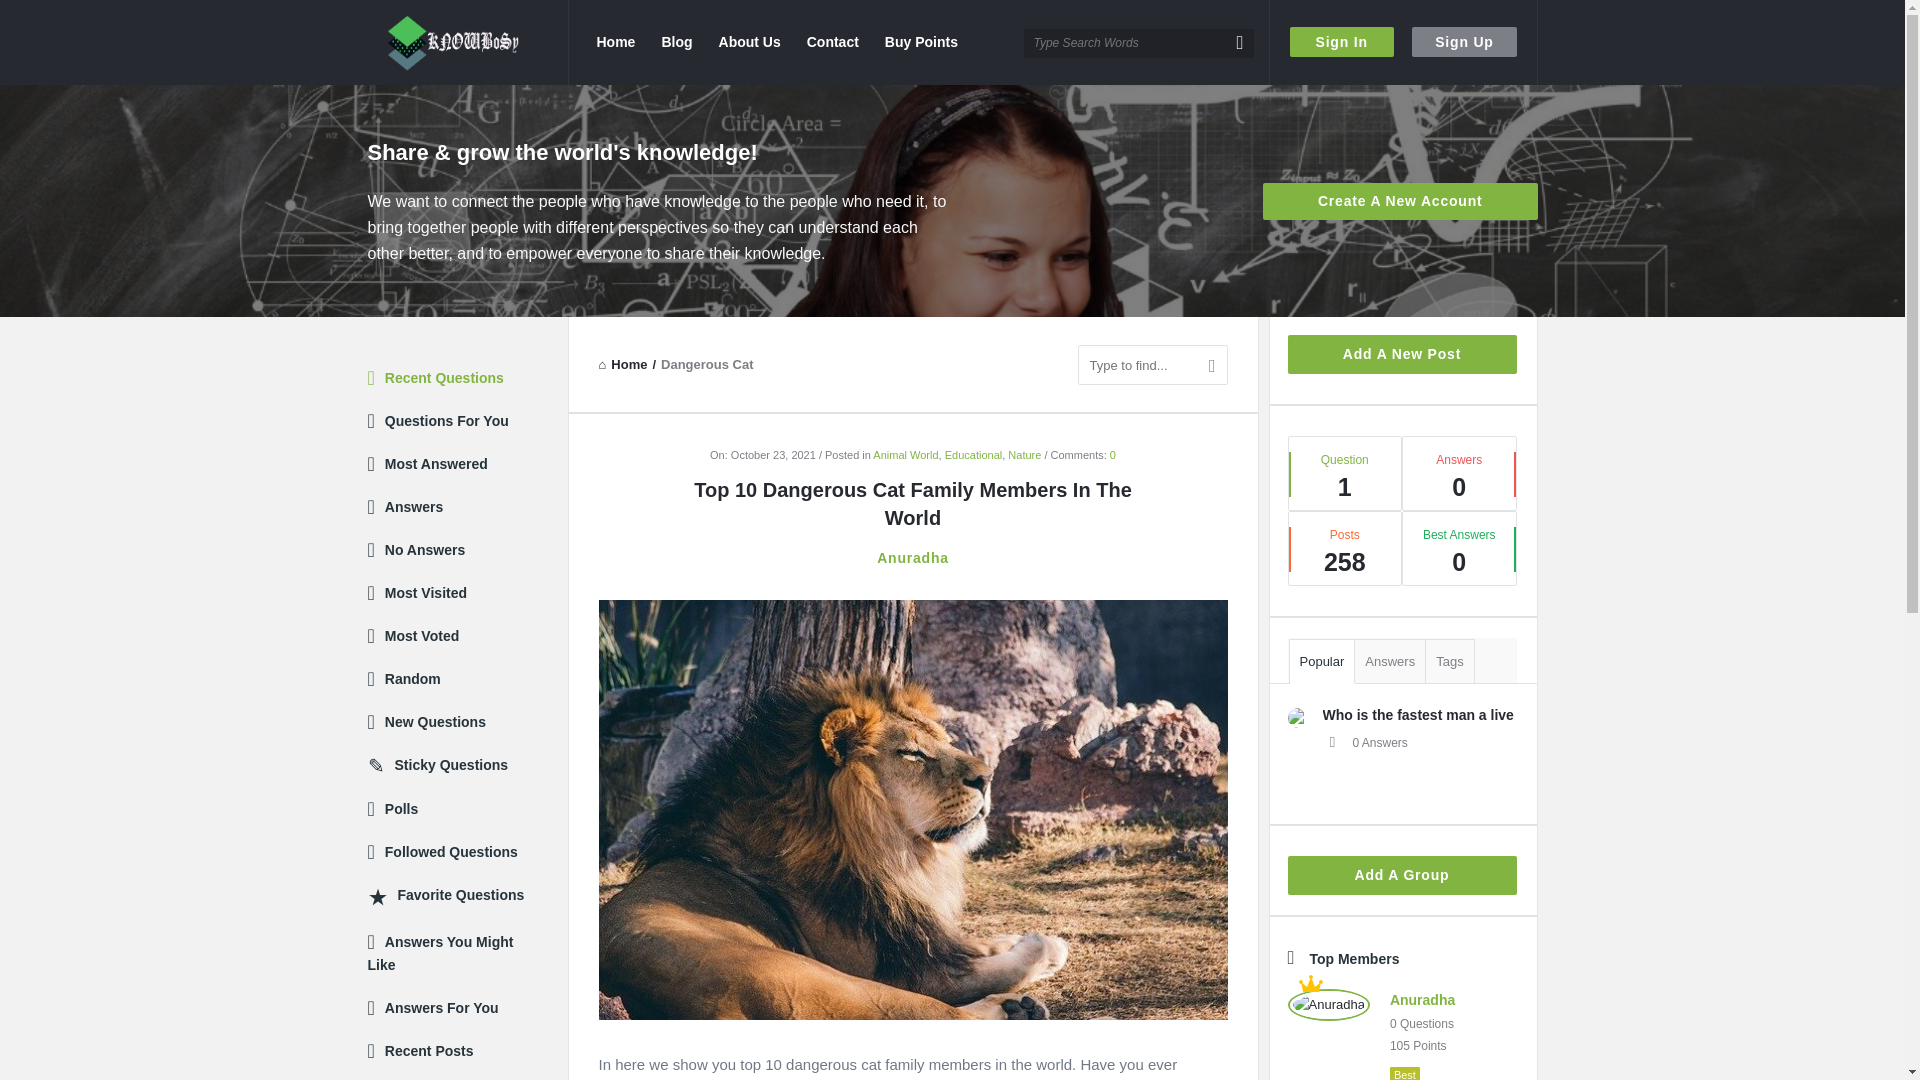 The height and width of the screenshot is (1080, 1920). I want to click on knowbosy, so click(452, 42).